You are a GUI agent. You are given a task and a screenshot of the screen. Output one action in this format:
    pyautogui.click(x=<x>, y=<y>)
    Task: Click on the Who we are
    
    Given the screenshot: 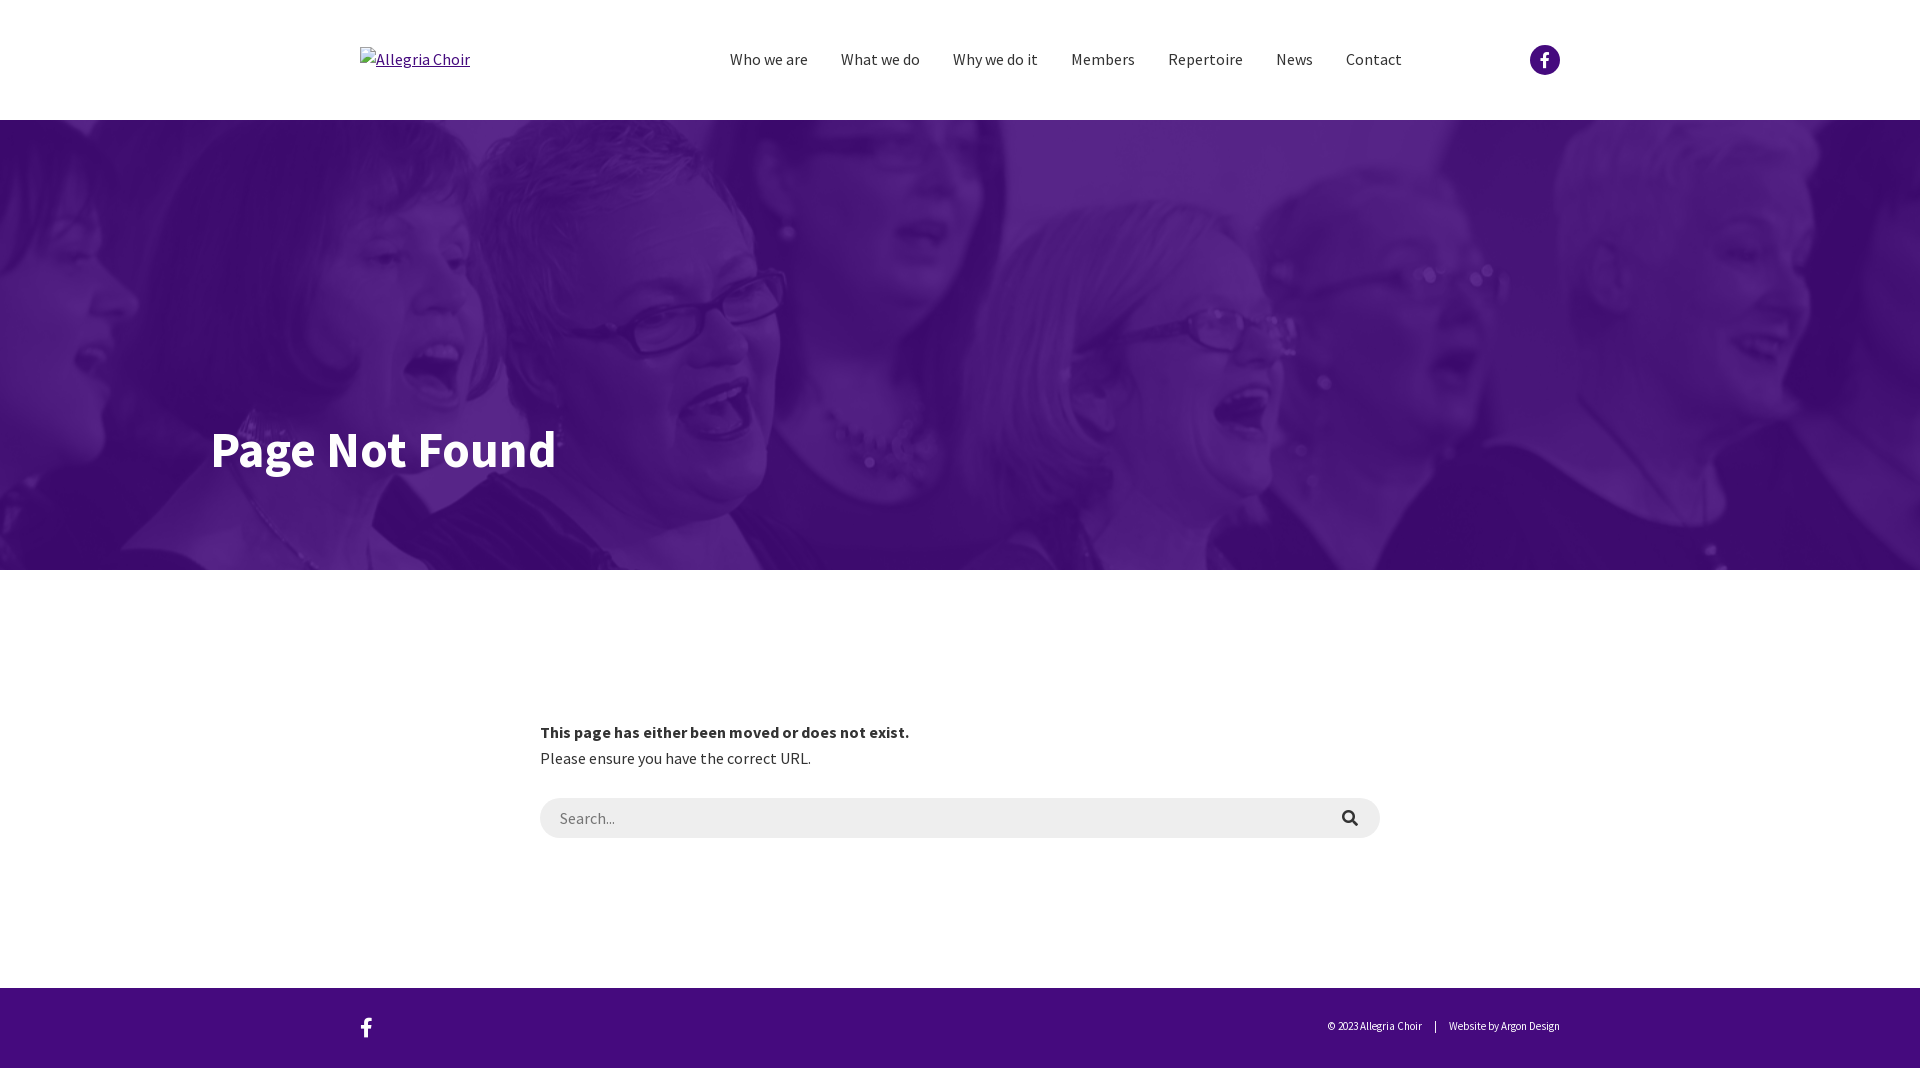 What is the action you would take?
    pyautogui.click(x=769, y=60)
    